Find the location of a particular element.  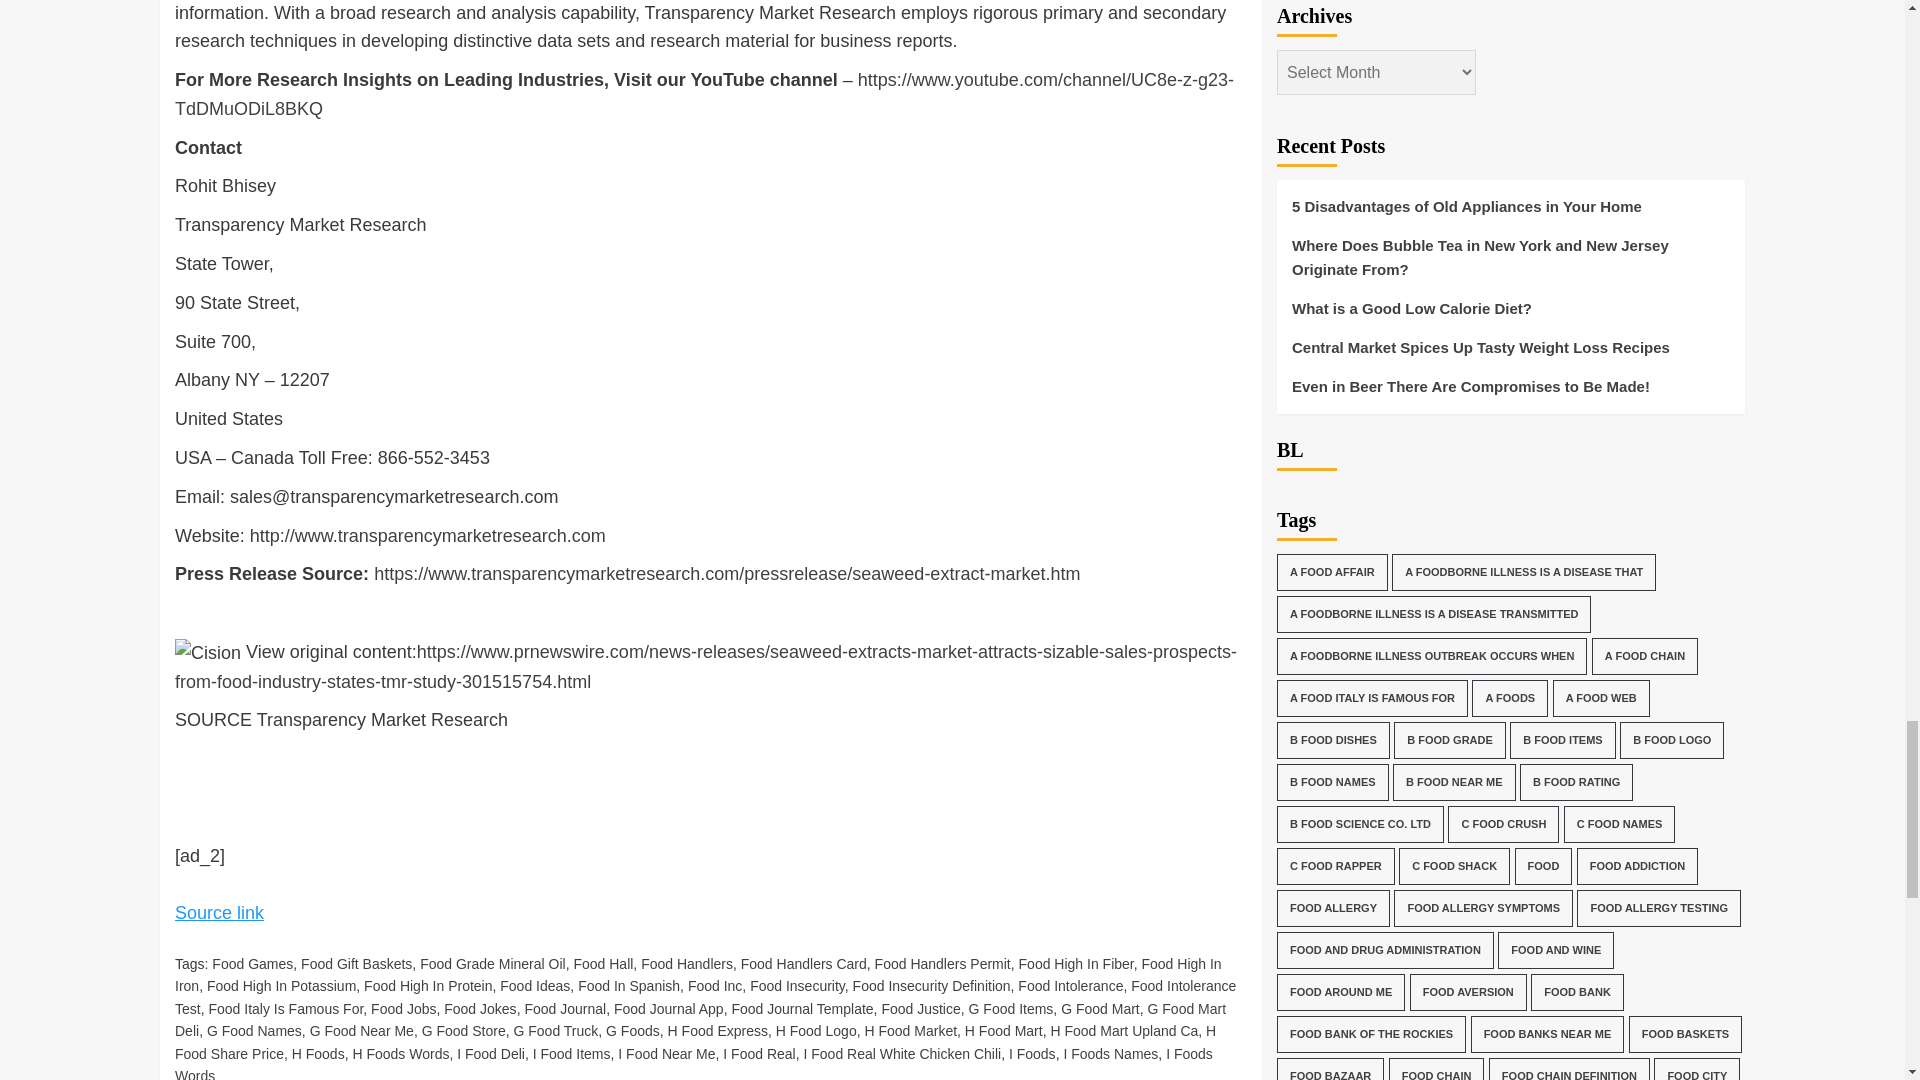

Food Grade Mineral Oil is located at coordinates (493, 964).